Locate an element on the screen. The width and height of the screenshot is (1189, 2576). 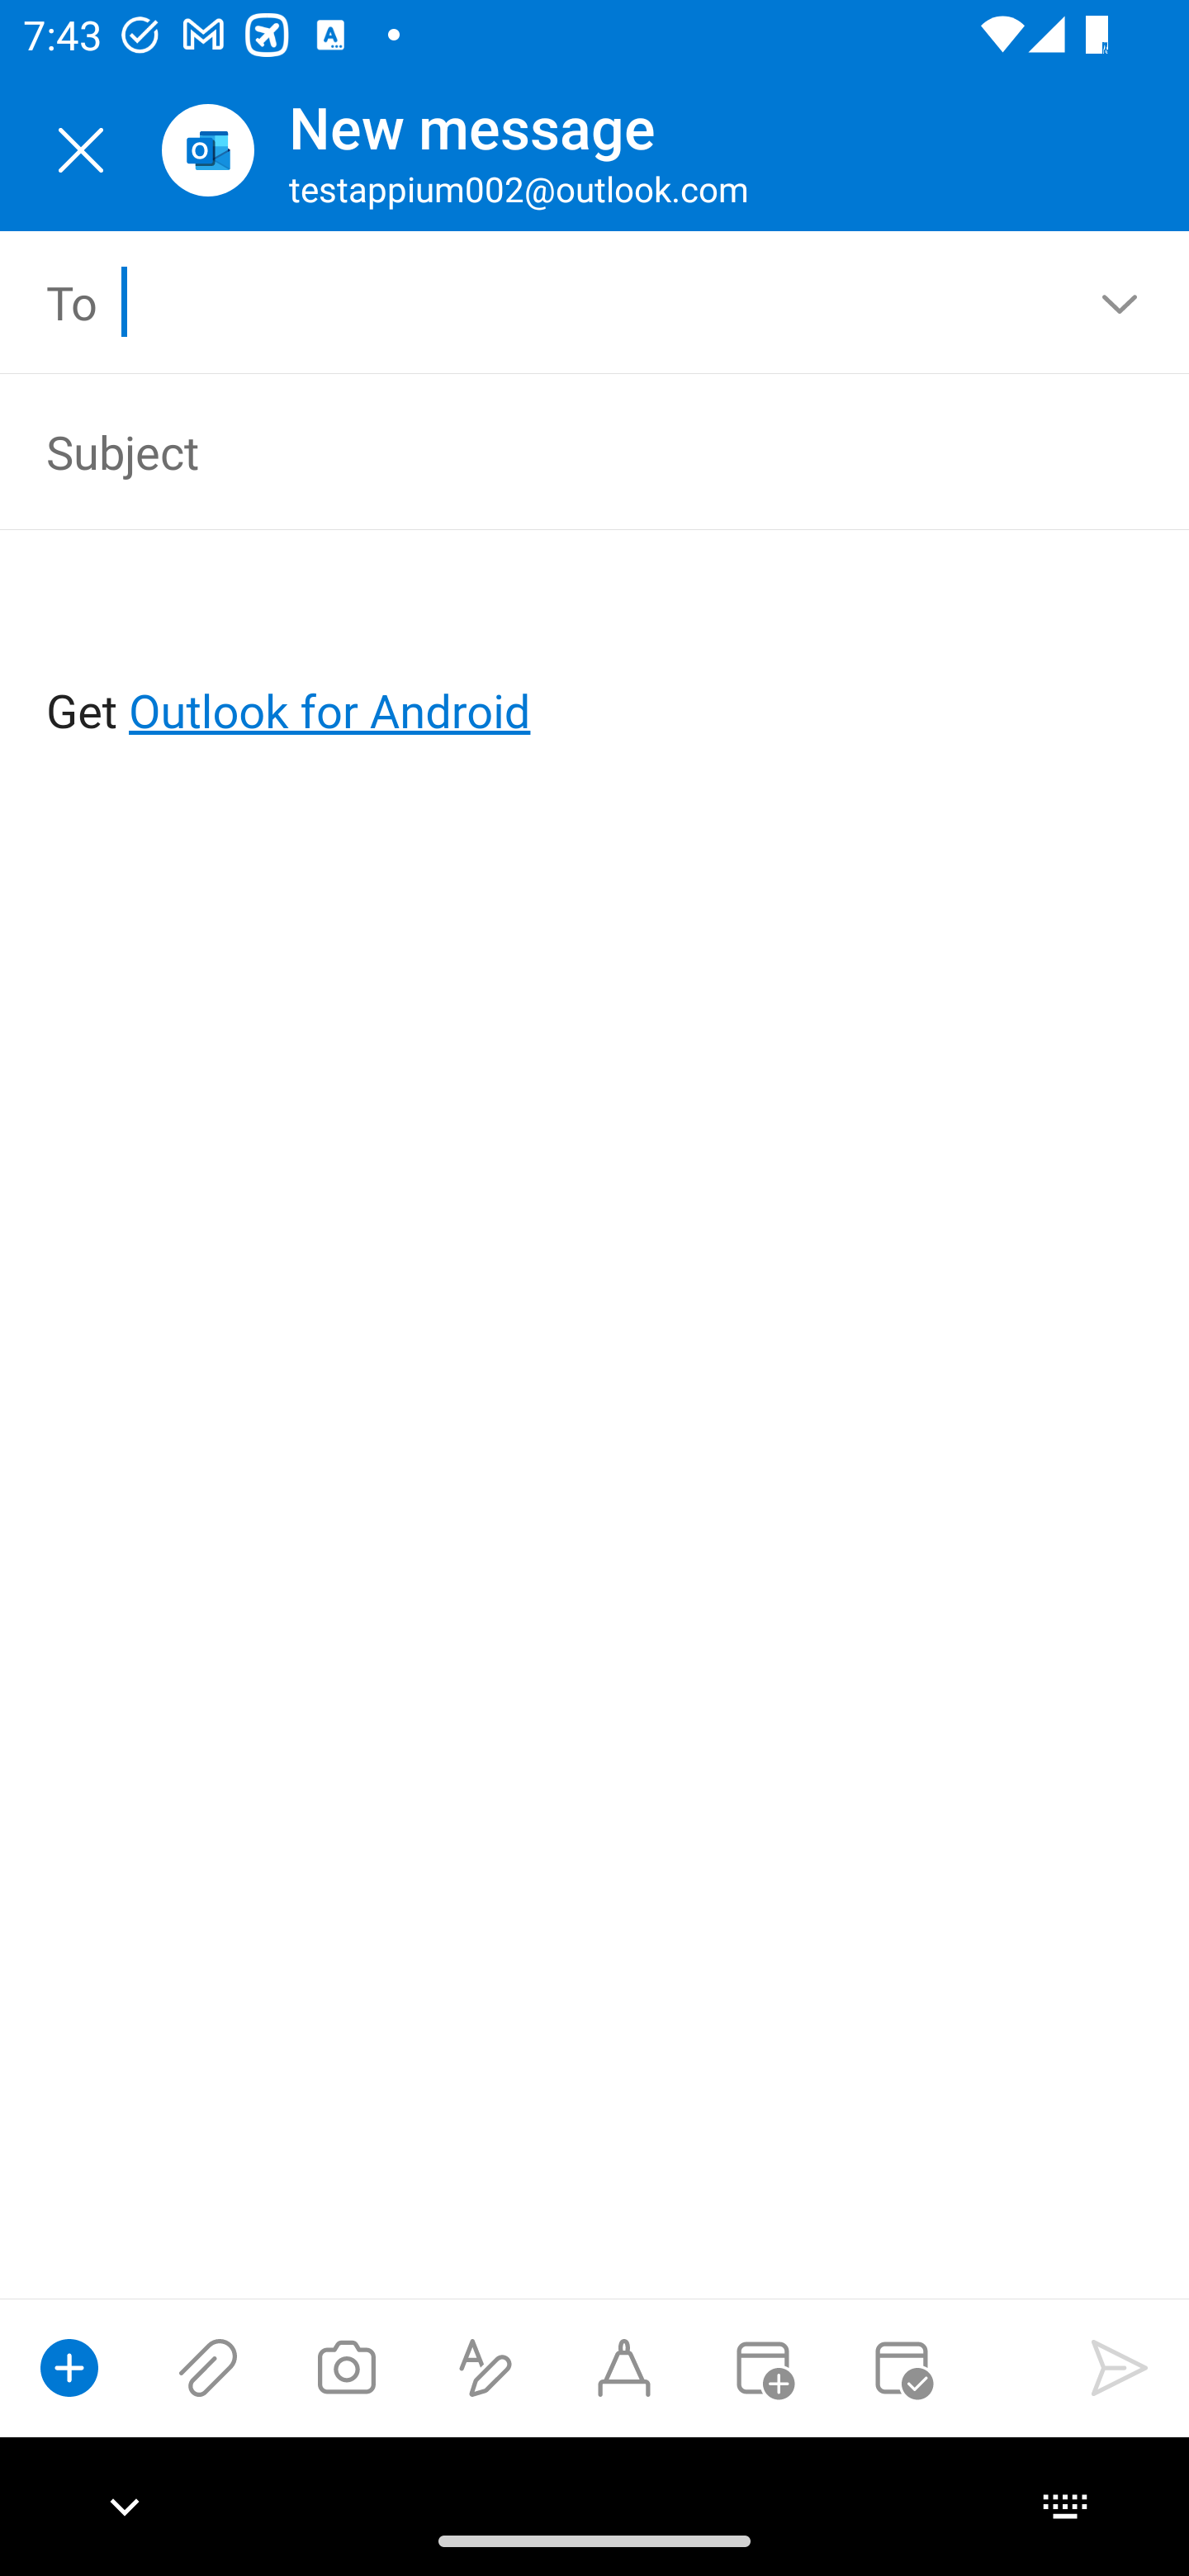
Start Ink compose is located at coordinates (624, 2367).